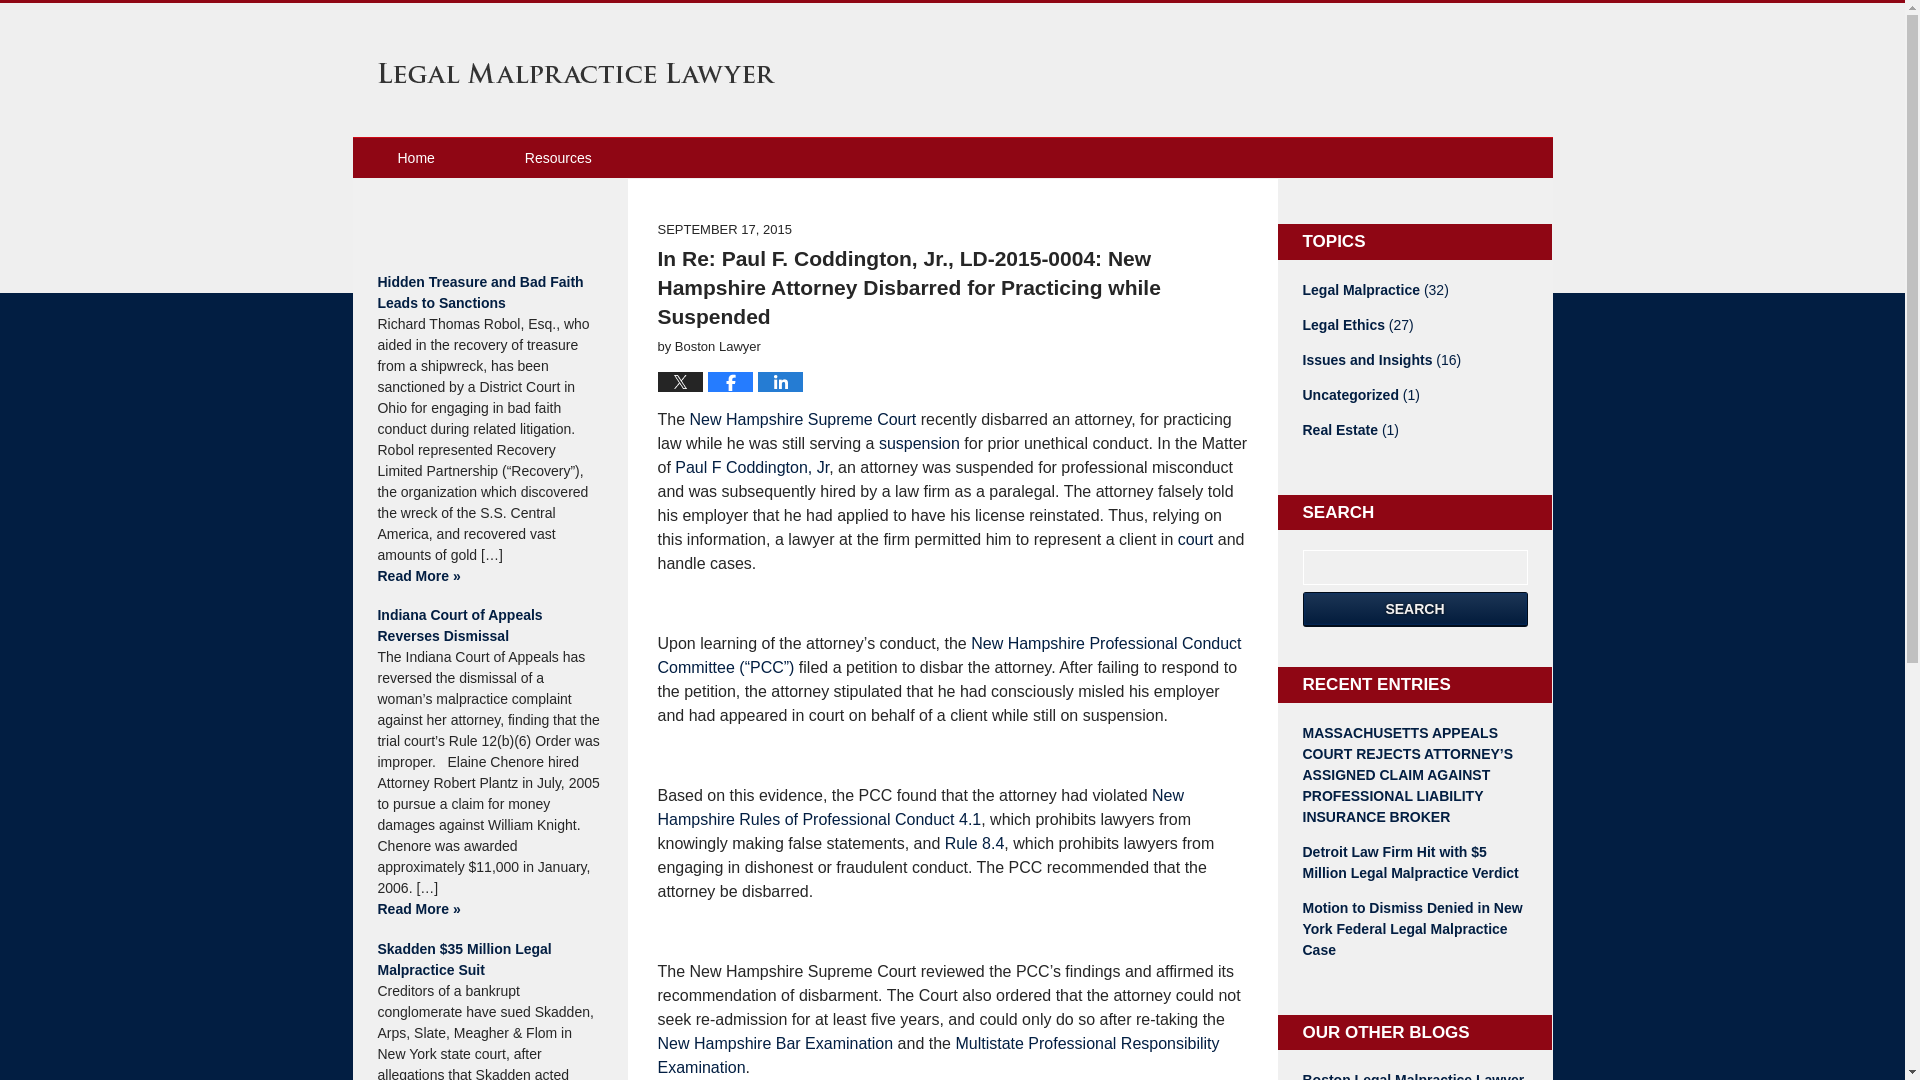 The width and height of the screenshot is (1920, 1080). Describe the element at coordinates (974, 843) in the screenshot. I see `Rule 8.4` at that location.